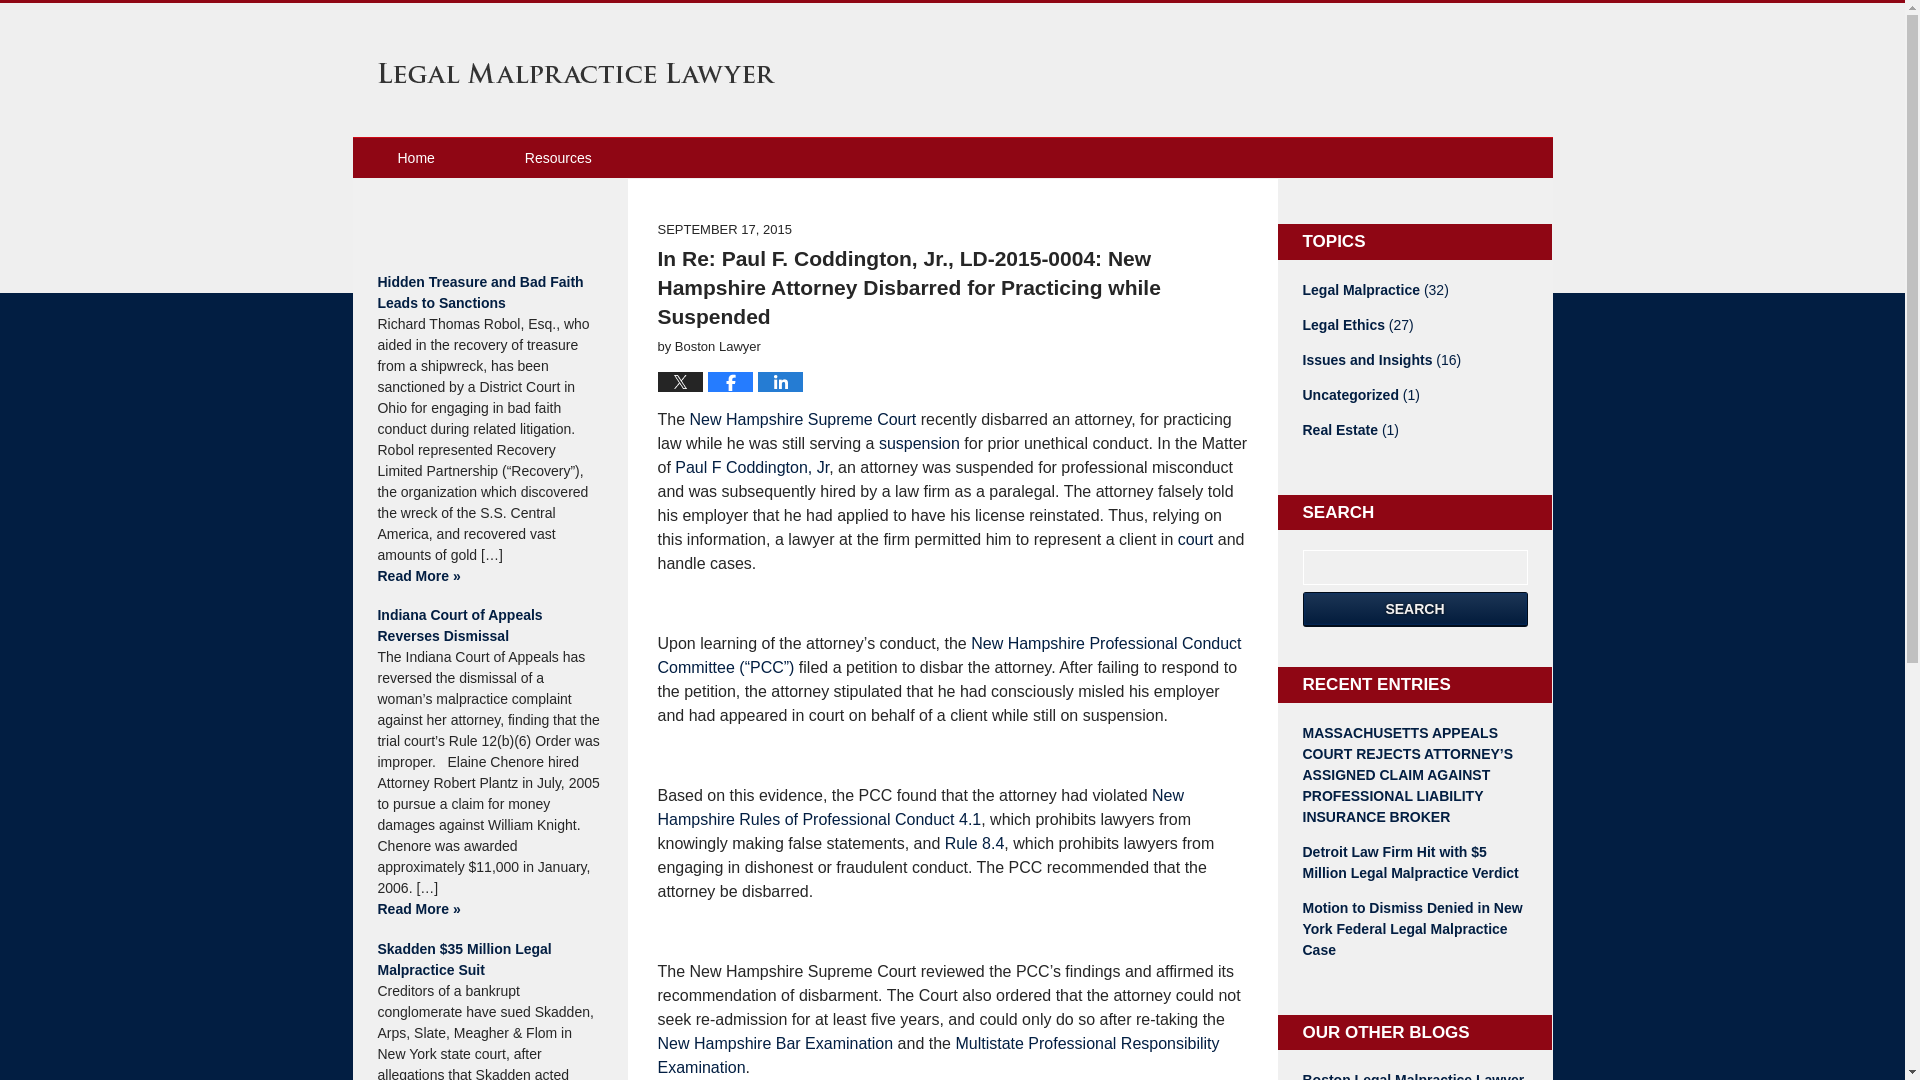 The width and height of the screenshot is (1920, 1080). Describe the element at coordinates (974, 843) in the screenshot. I see `Rule 8.4` at that location.